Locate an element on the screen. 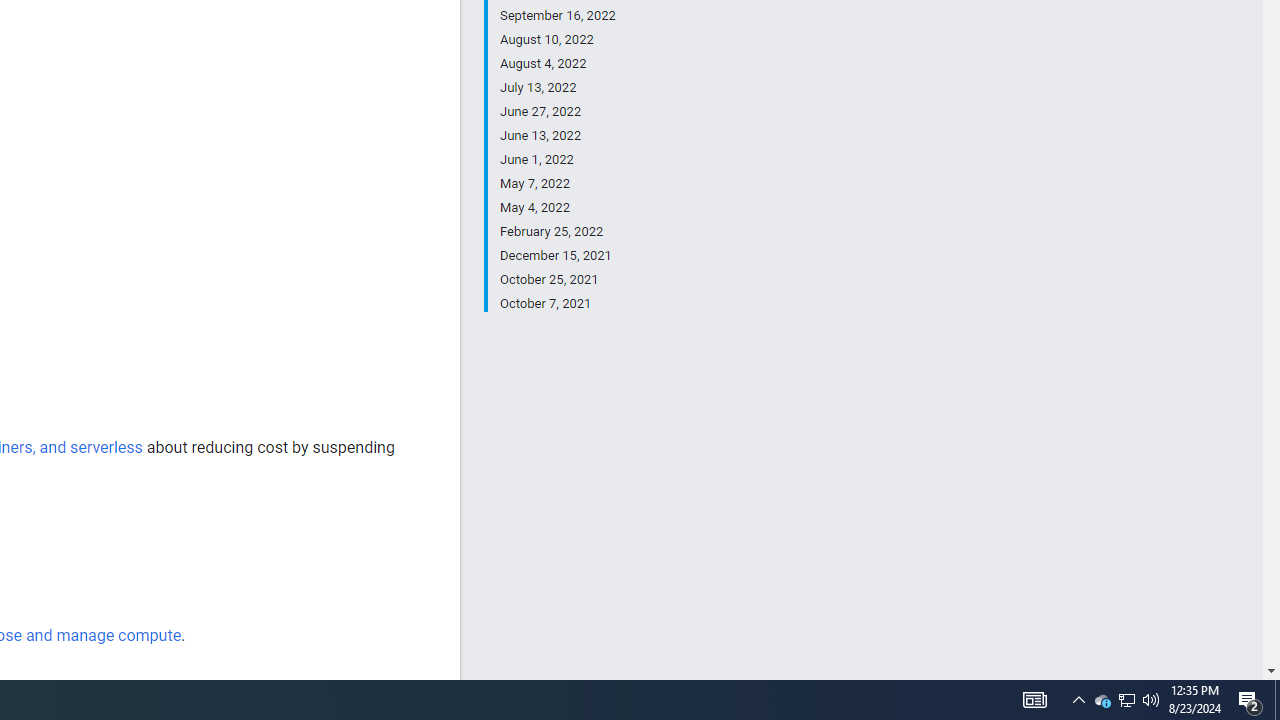  December 15, 2021 is located at coordinates (557, 256).